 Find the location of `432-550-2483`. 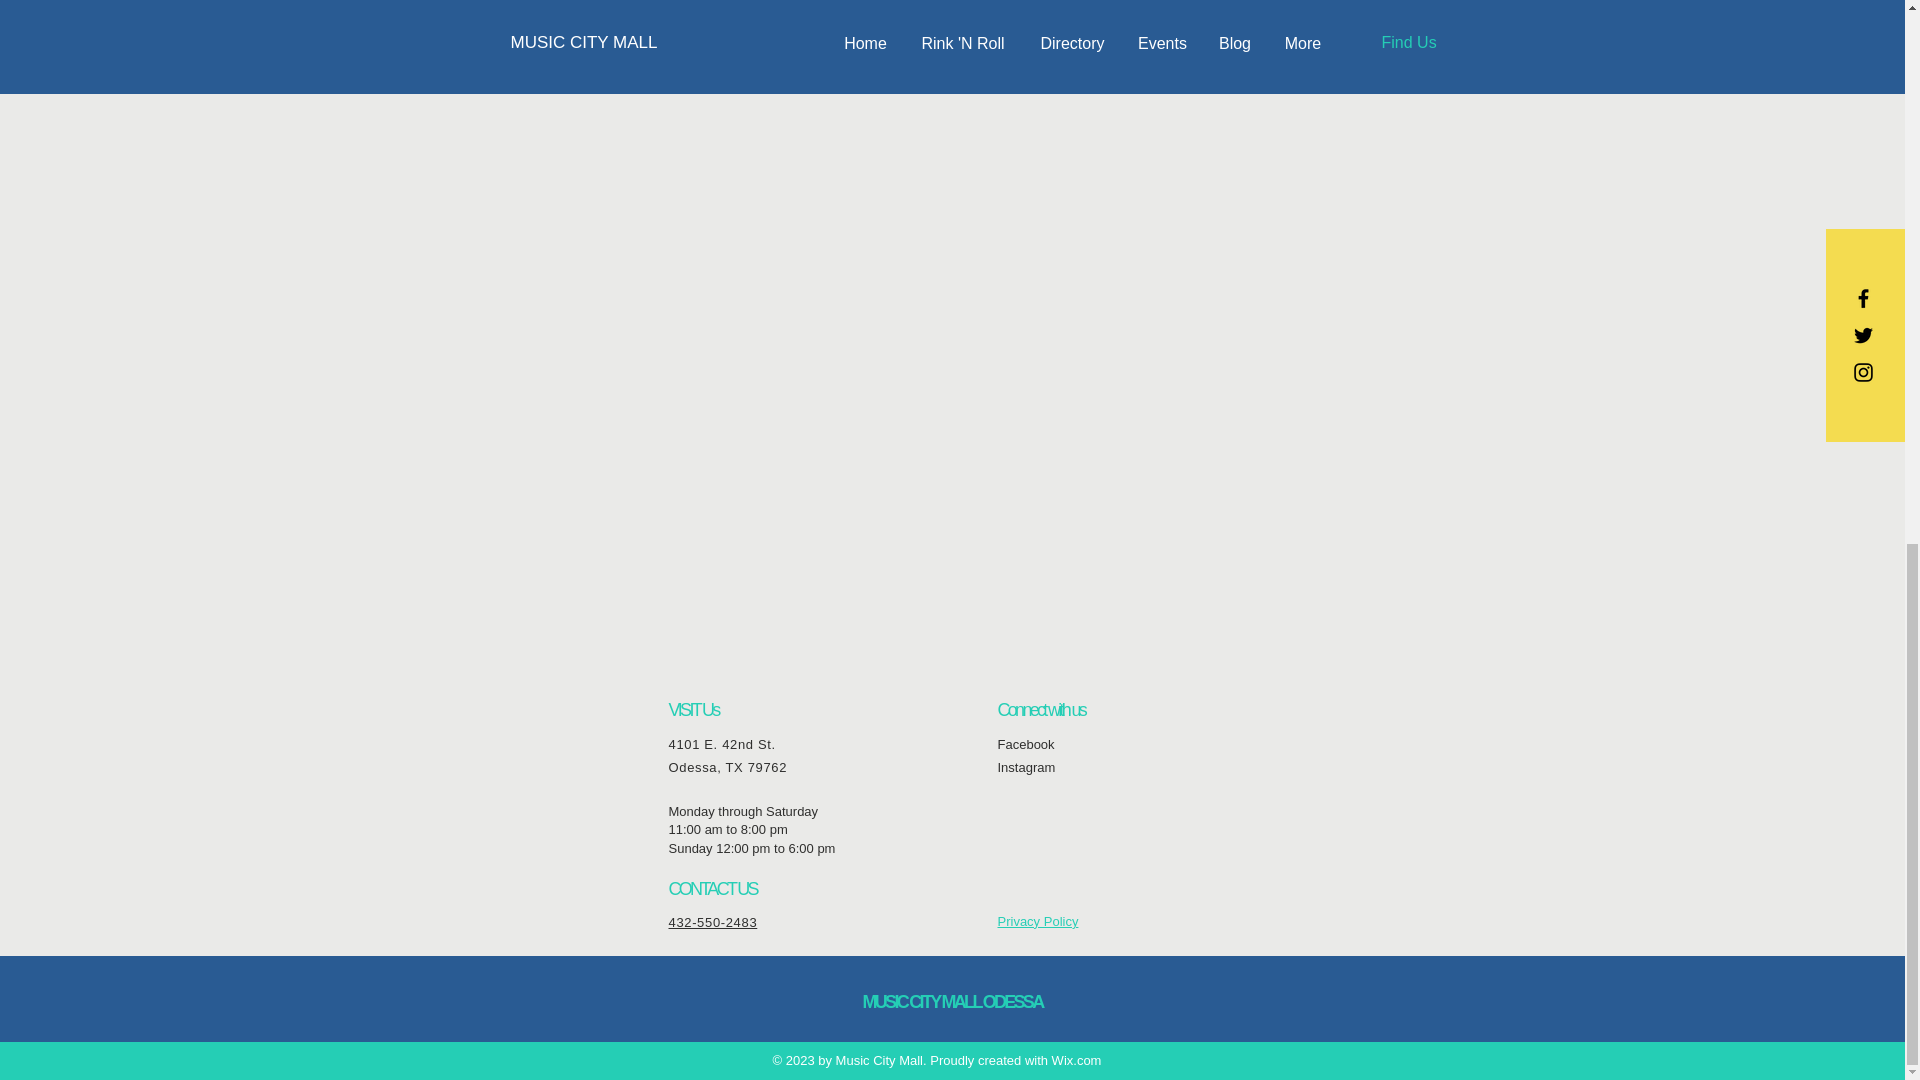

432-550-2483 is located at coordinates (712, 922).